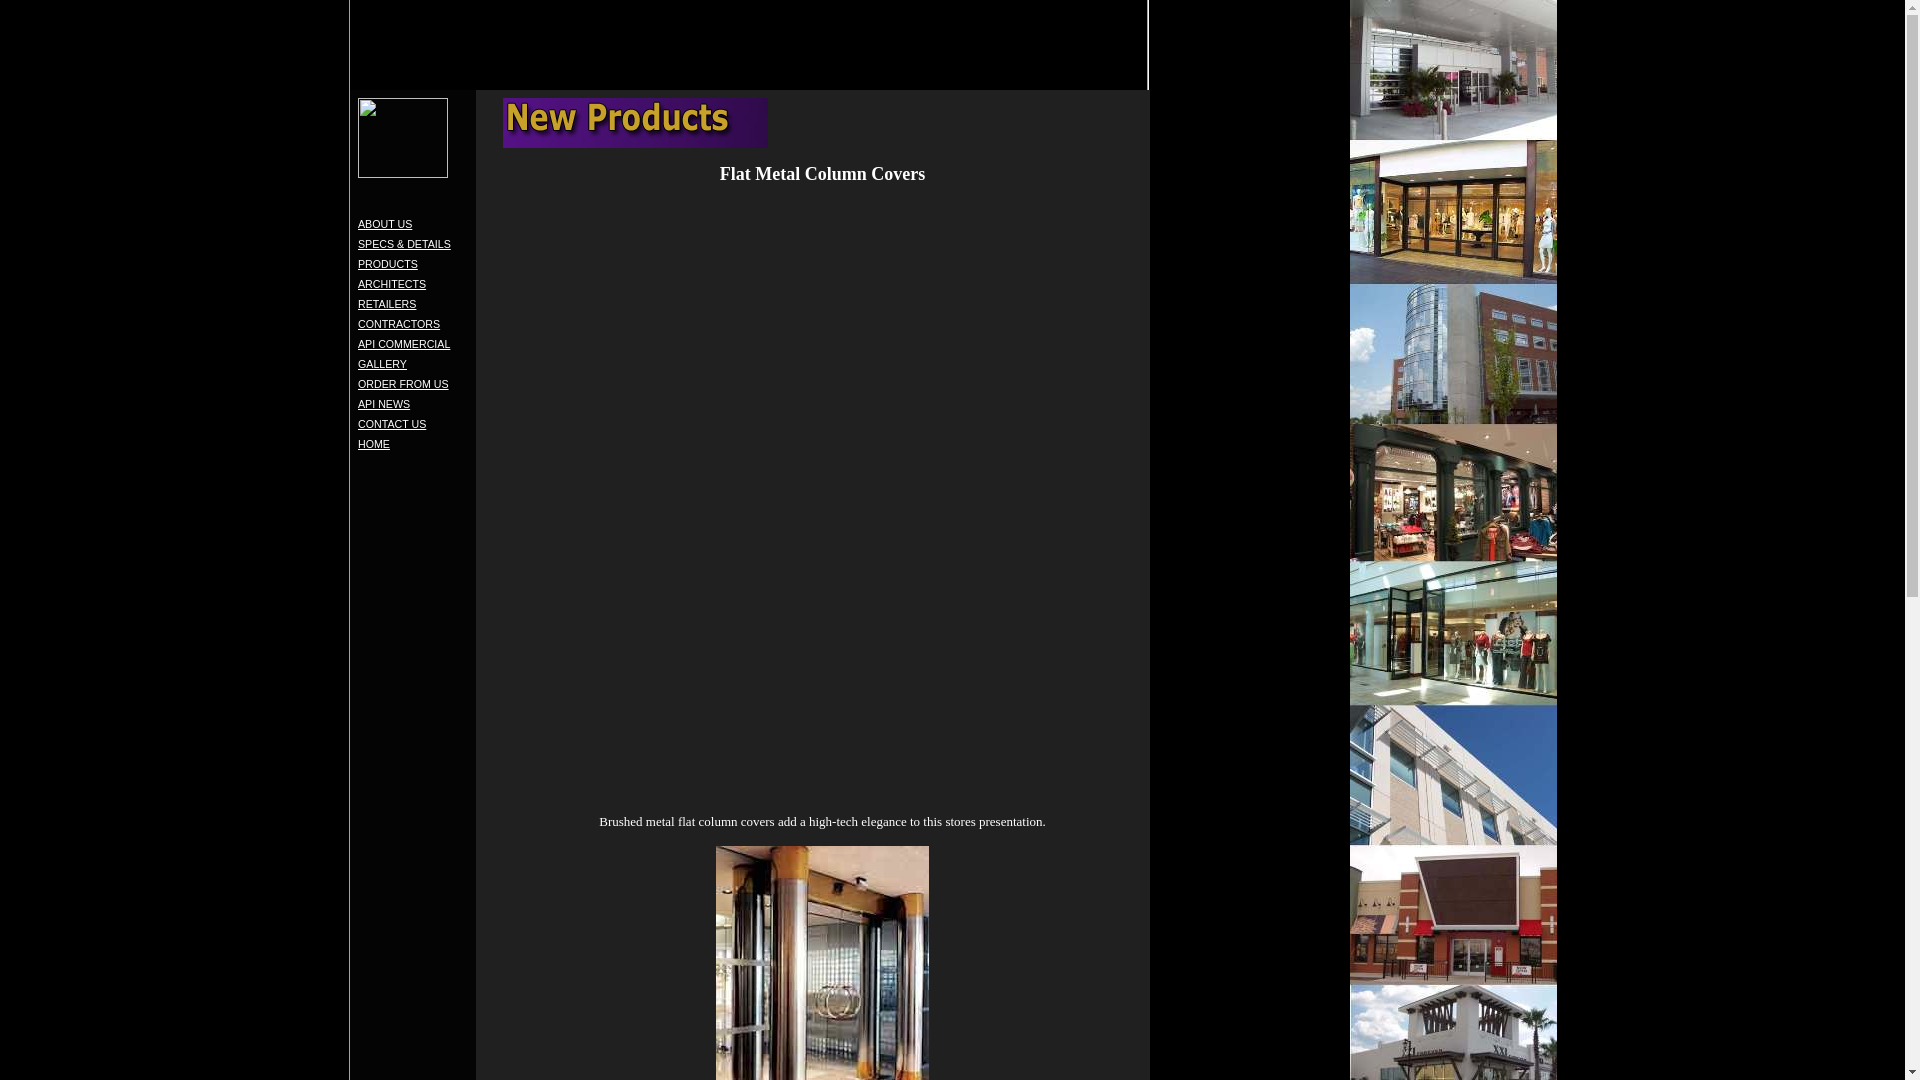  I want to click on PRODUCTS, so click(388, 264).